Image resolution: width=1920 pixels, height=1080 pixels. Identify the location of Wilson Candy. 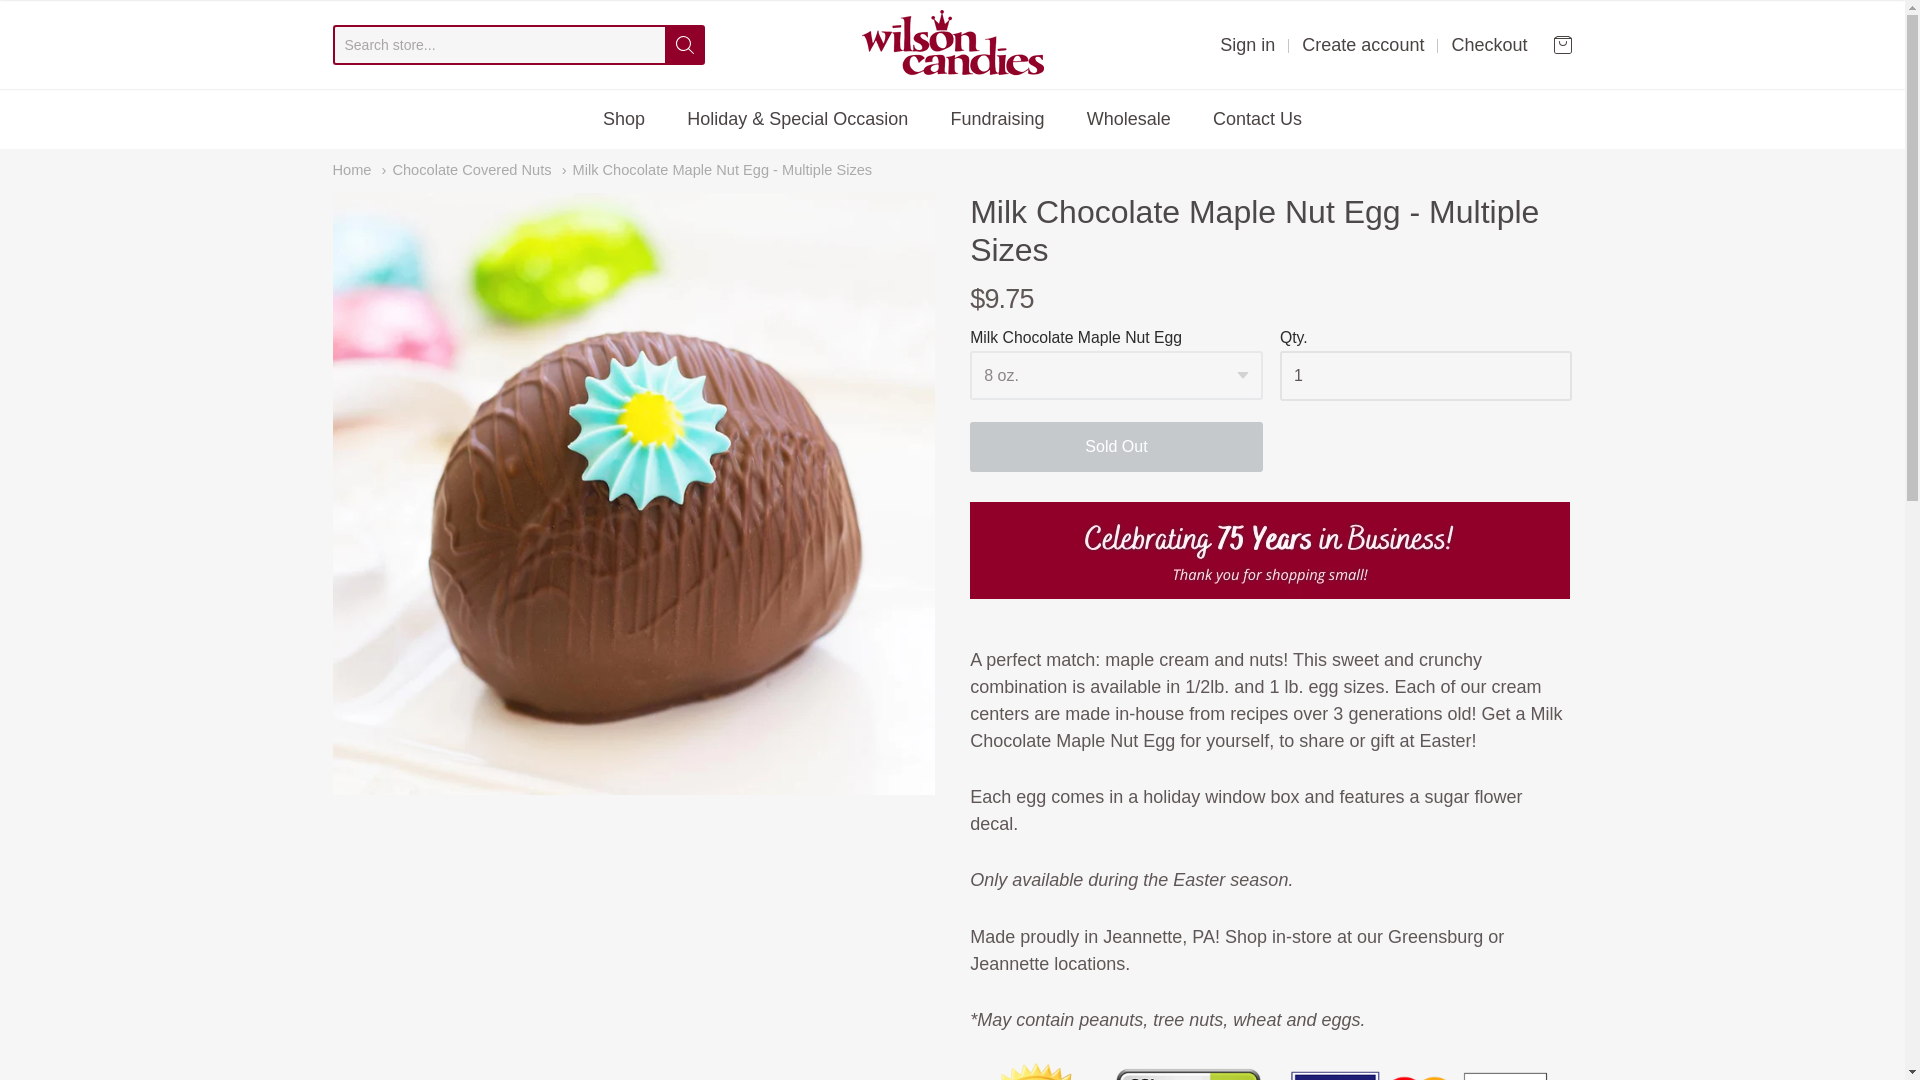
(953, 44).